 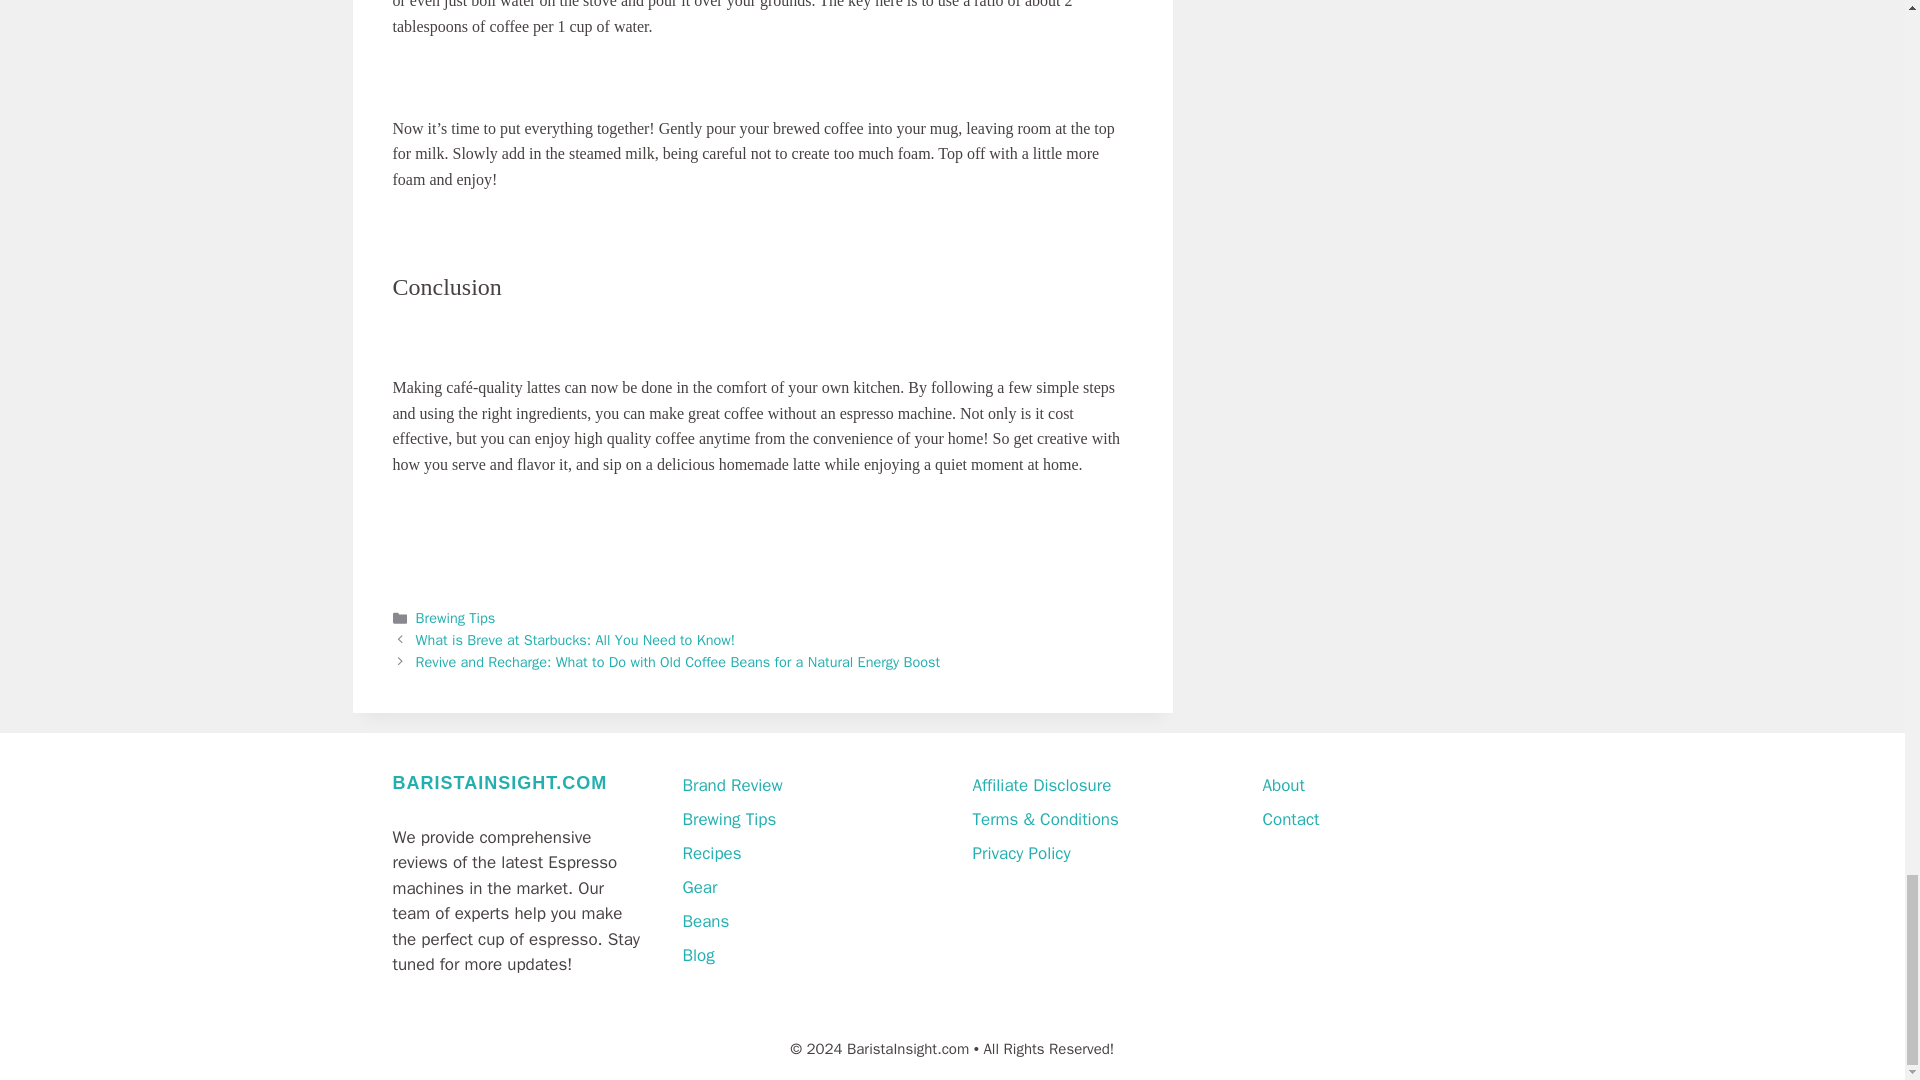 What do you see at coordinates (1041, 785) in the screenshot?
I see `Affiliate Disclosure` at bounding box center [1041, 785].